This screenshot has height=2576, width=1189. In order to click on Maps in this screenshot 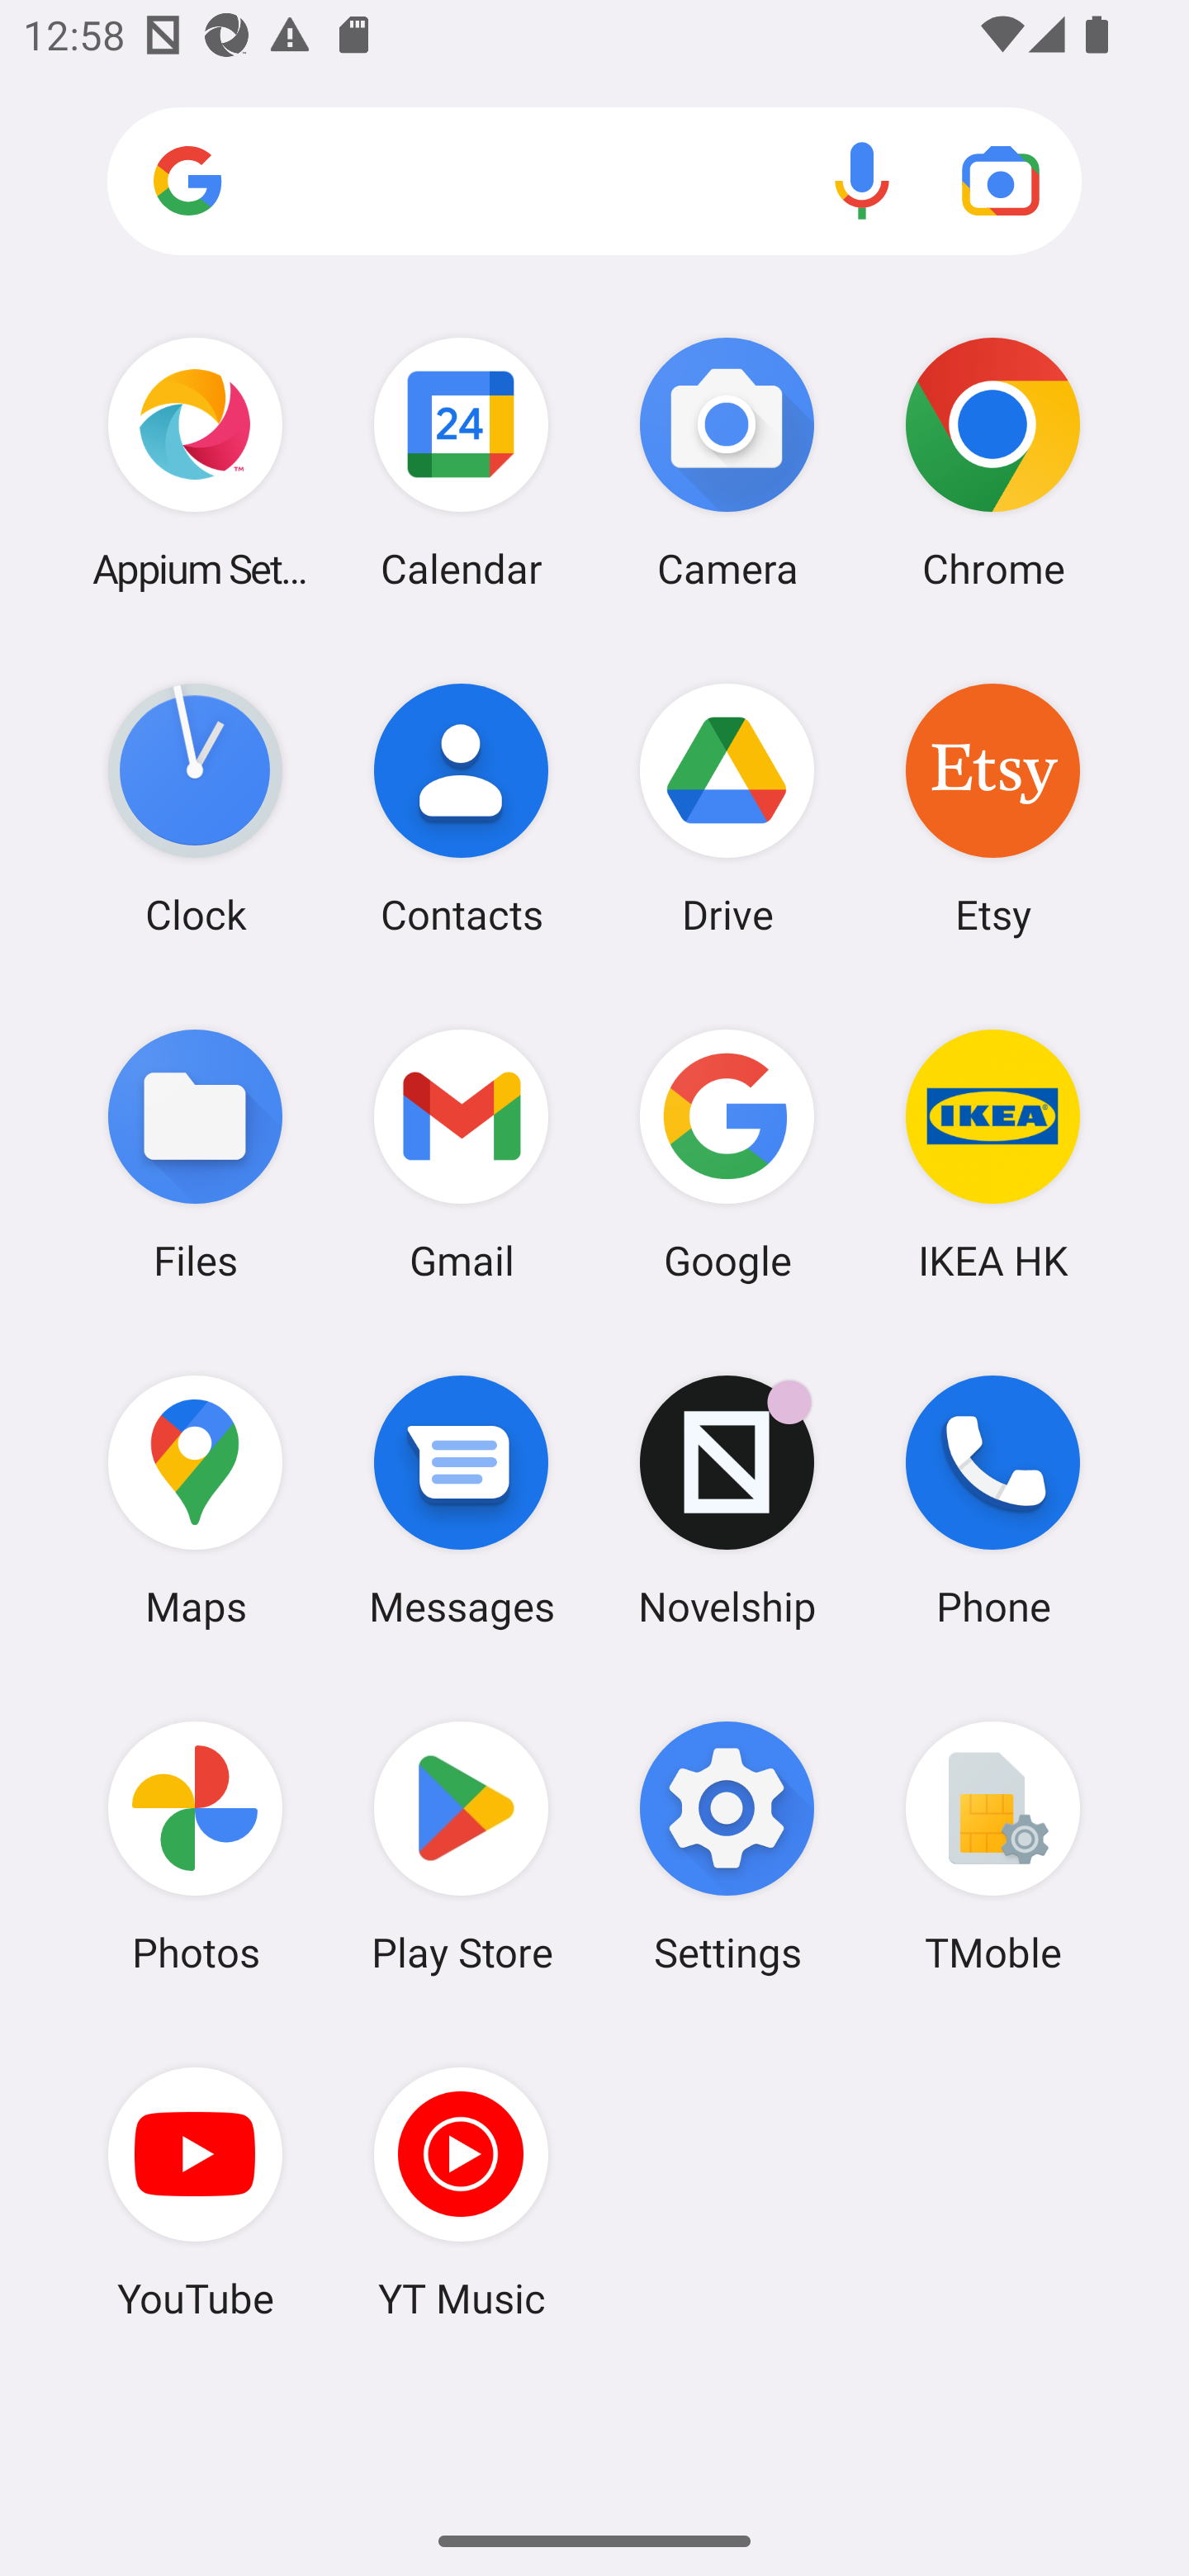, I will do `click(195, 1500)`.